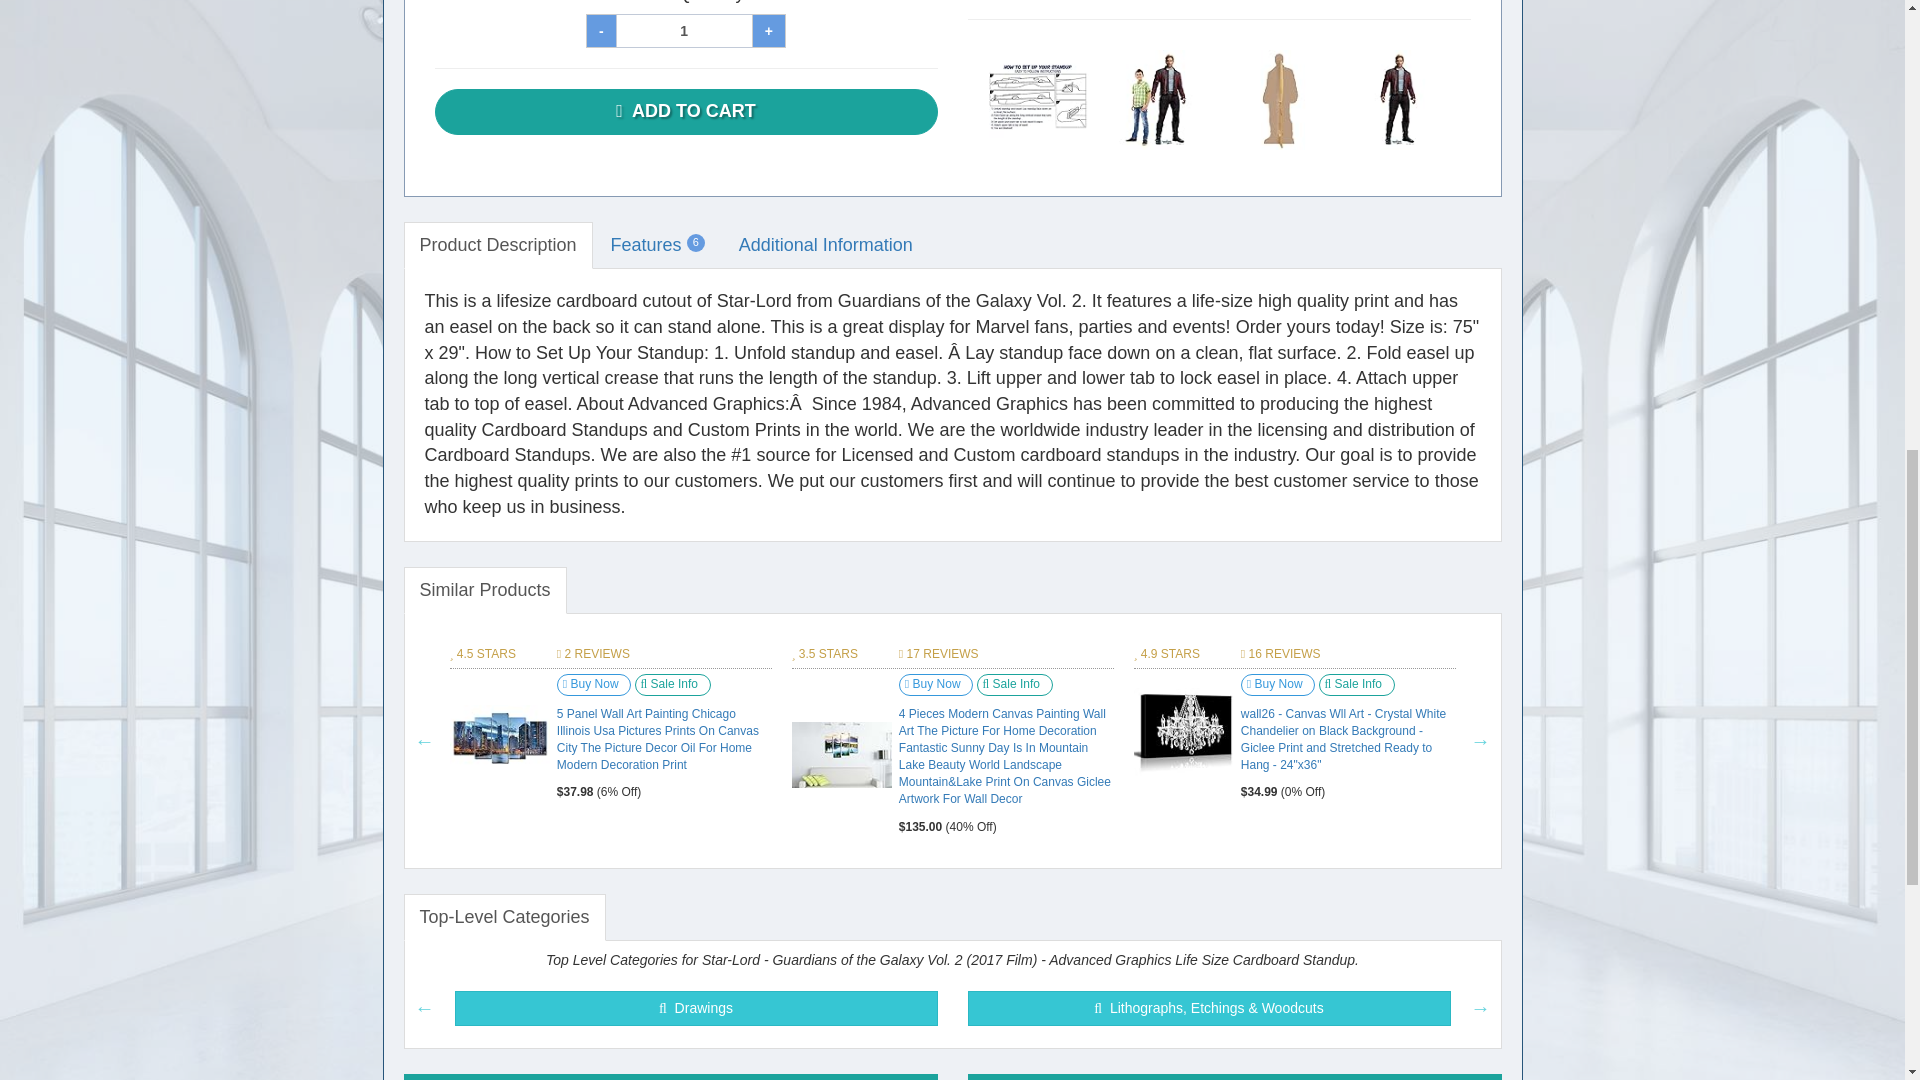  I want to click on Previous, so click(424, 740).